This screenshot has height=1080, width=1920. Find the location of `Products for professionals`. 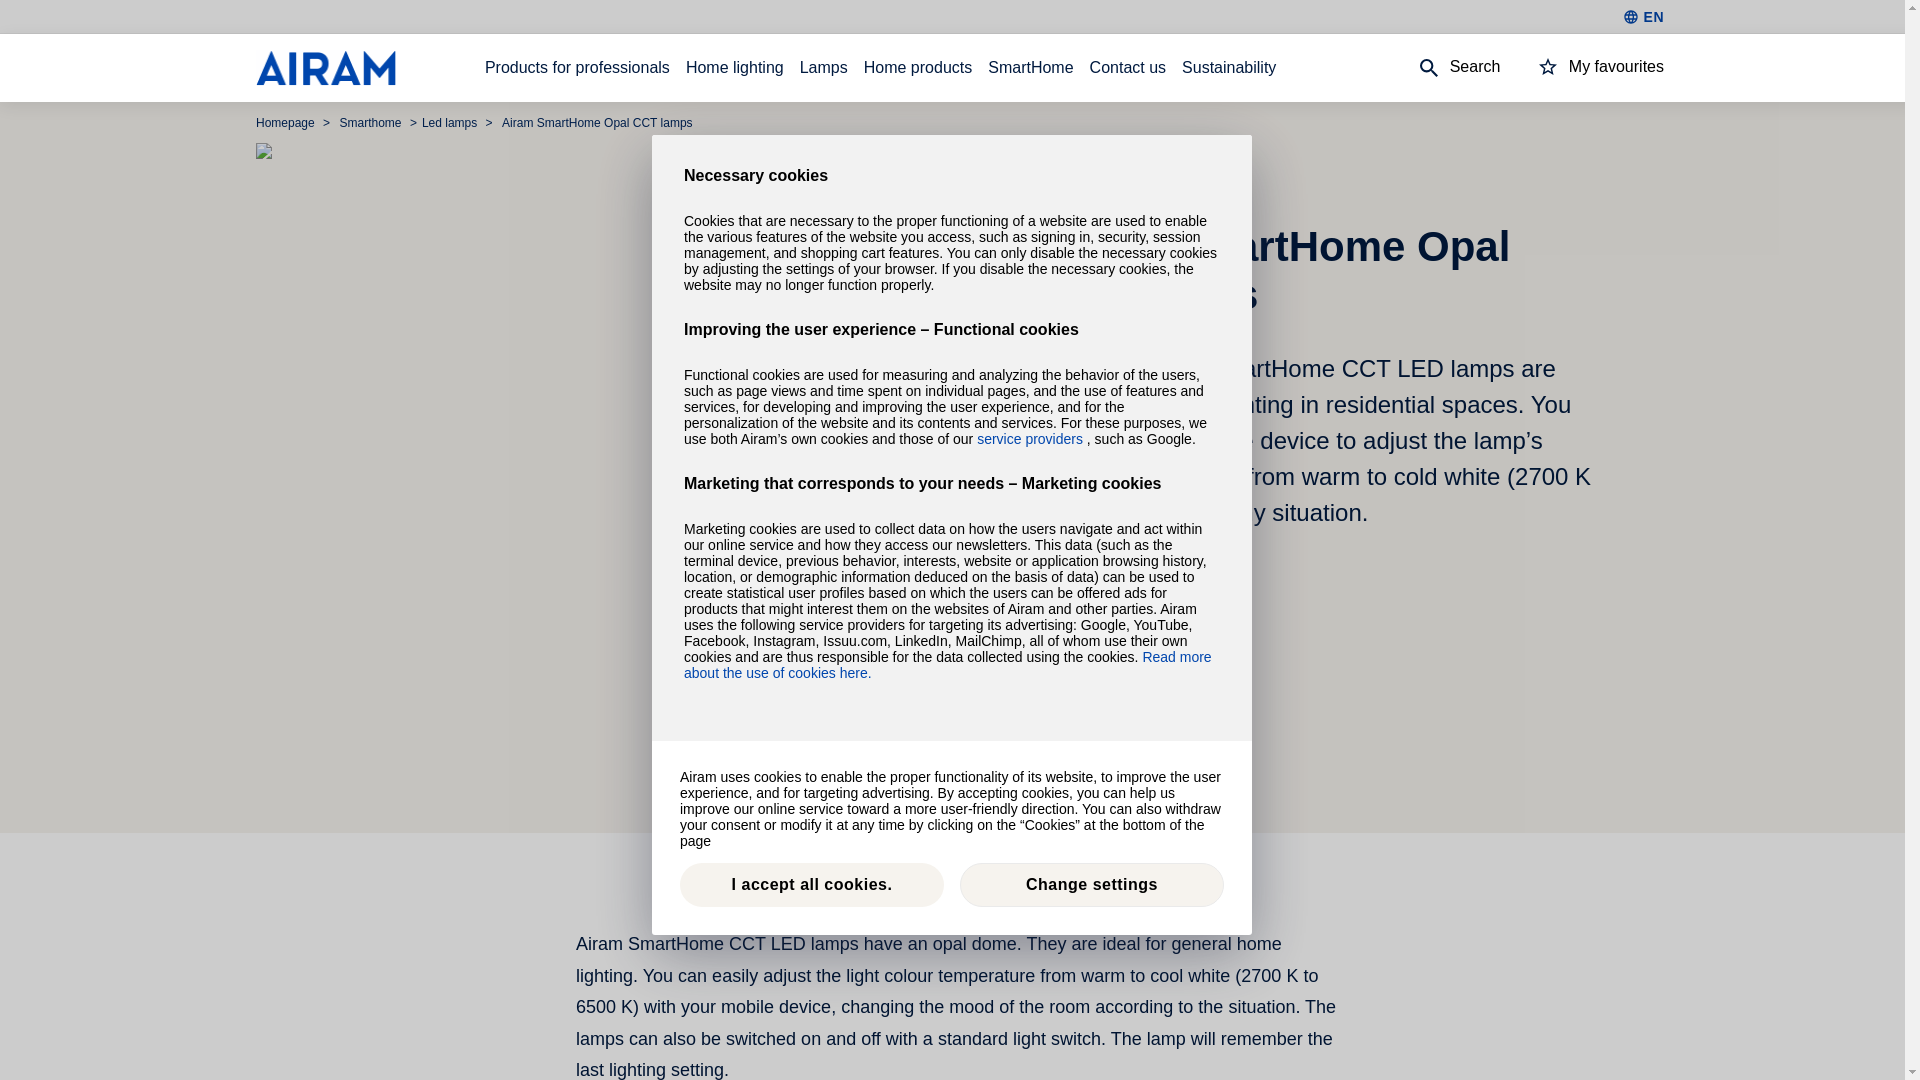

Products for professionals is located at coordinates (578, 68).